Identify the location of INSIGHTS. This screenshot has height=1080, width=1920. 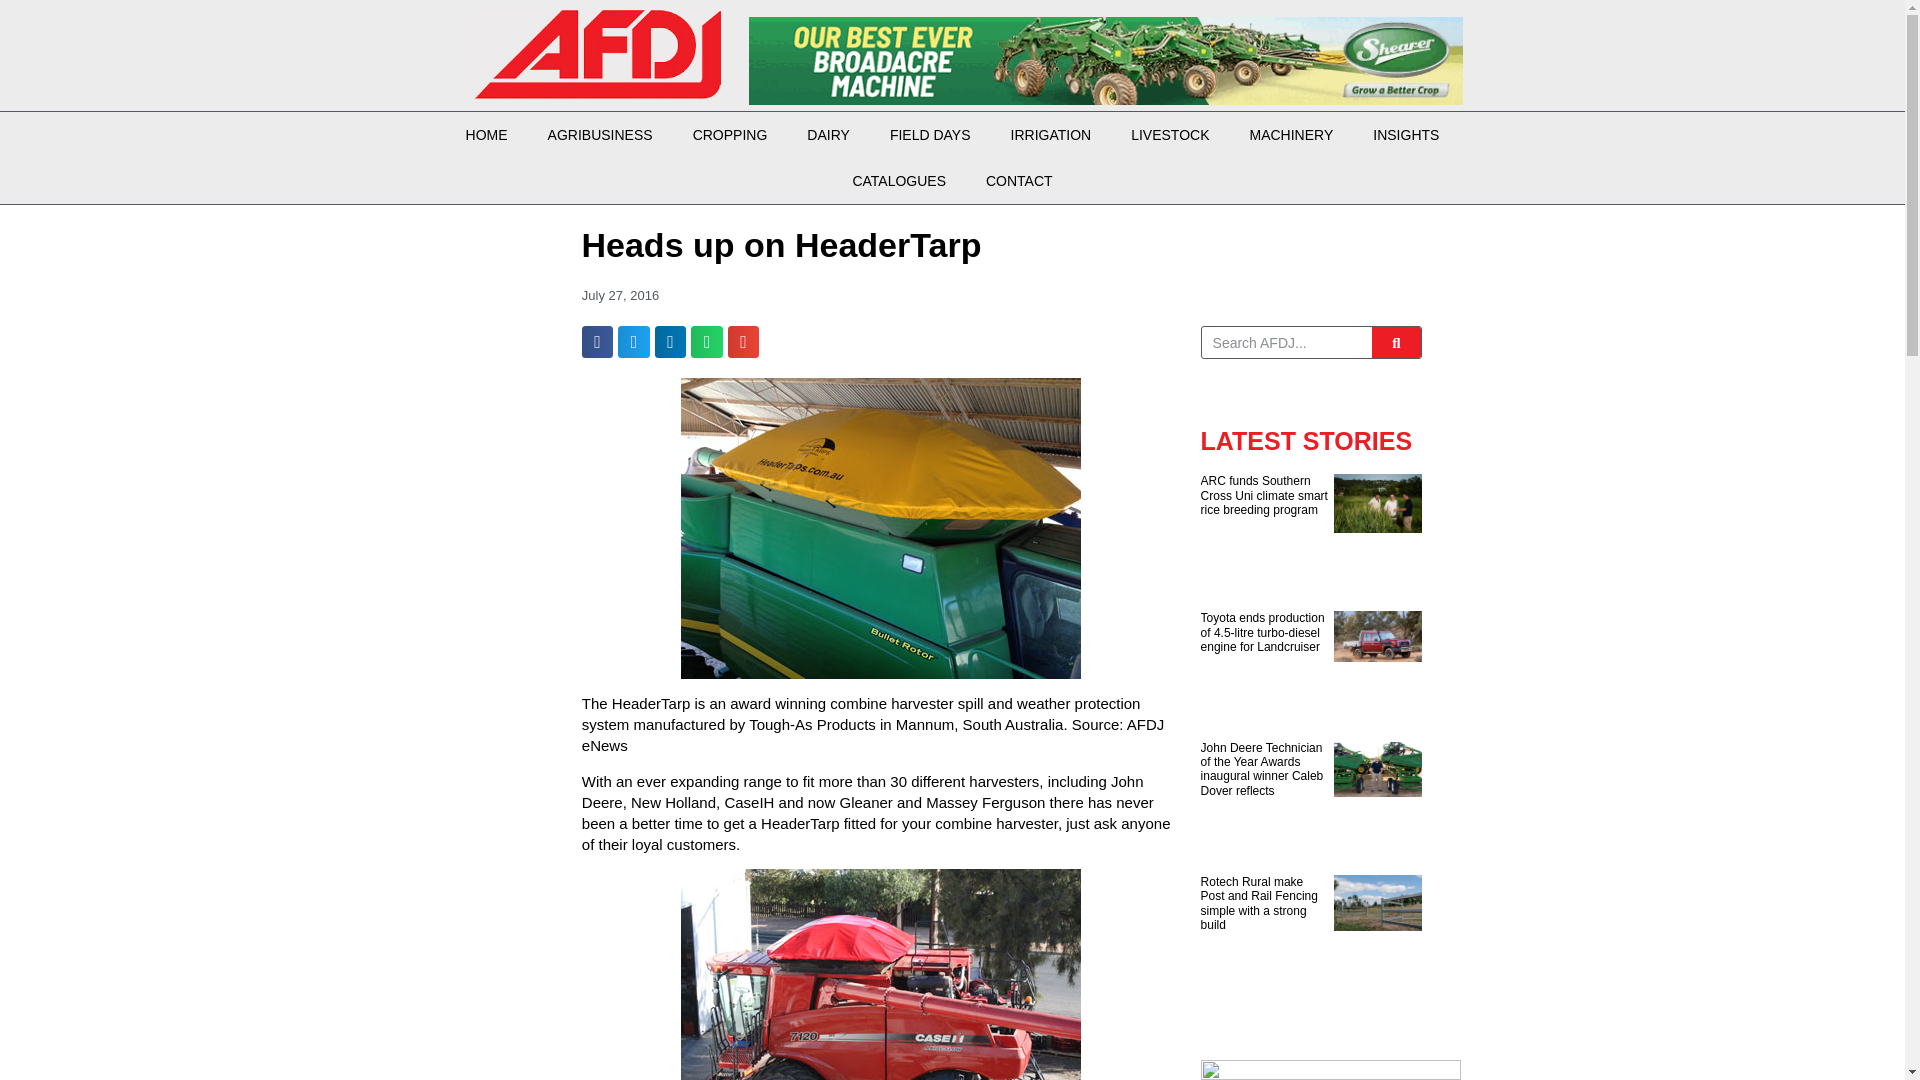
(1406, 134).